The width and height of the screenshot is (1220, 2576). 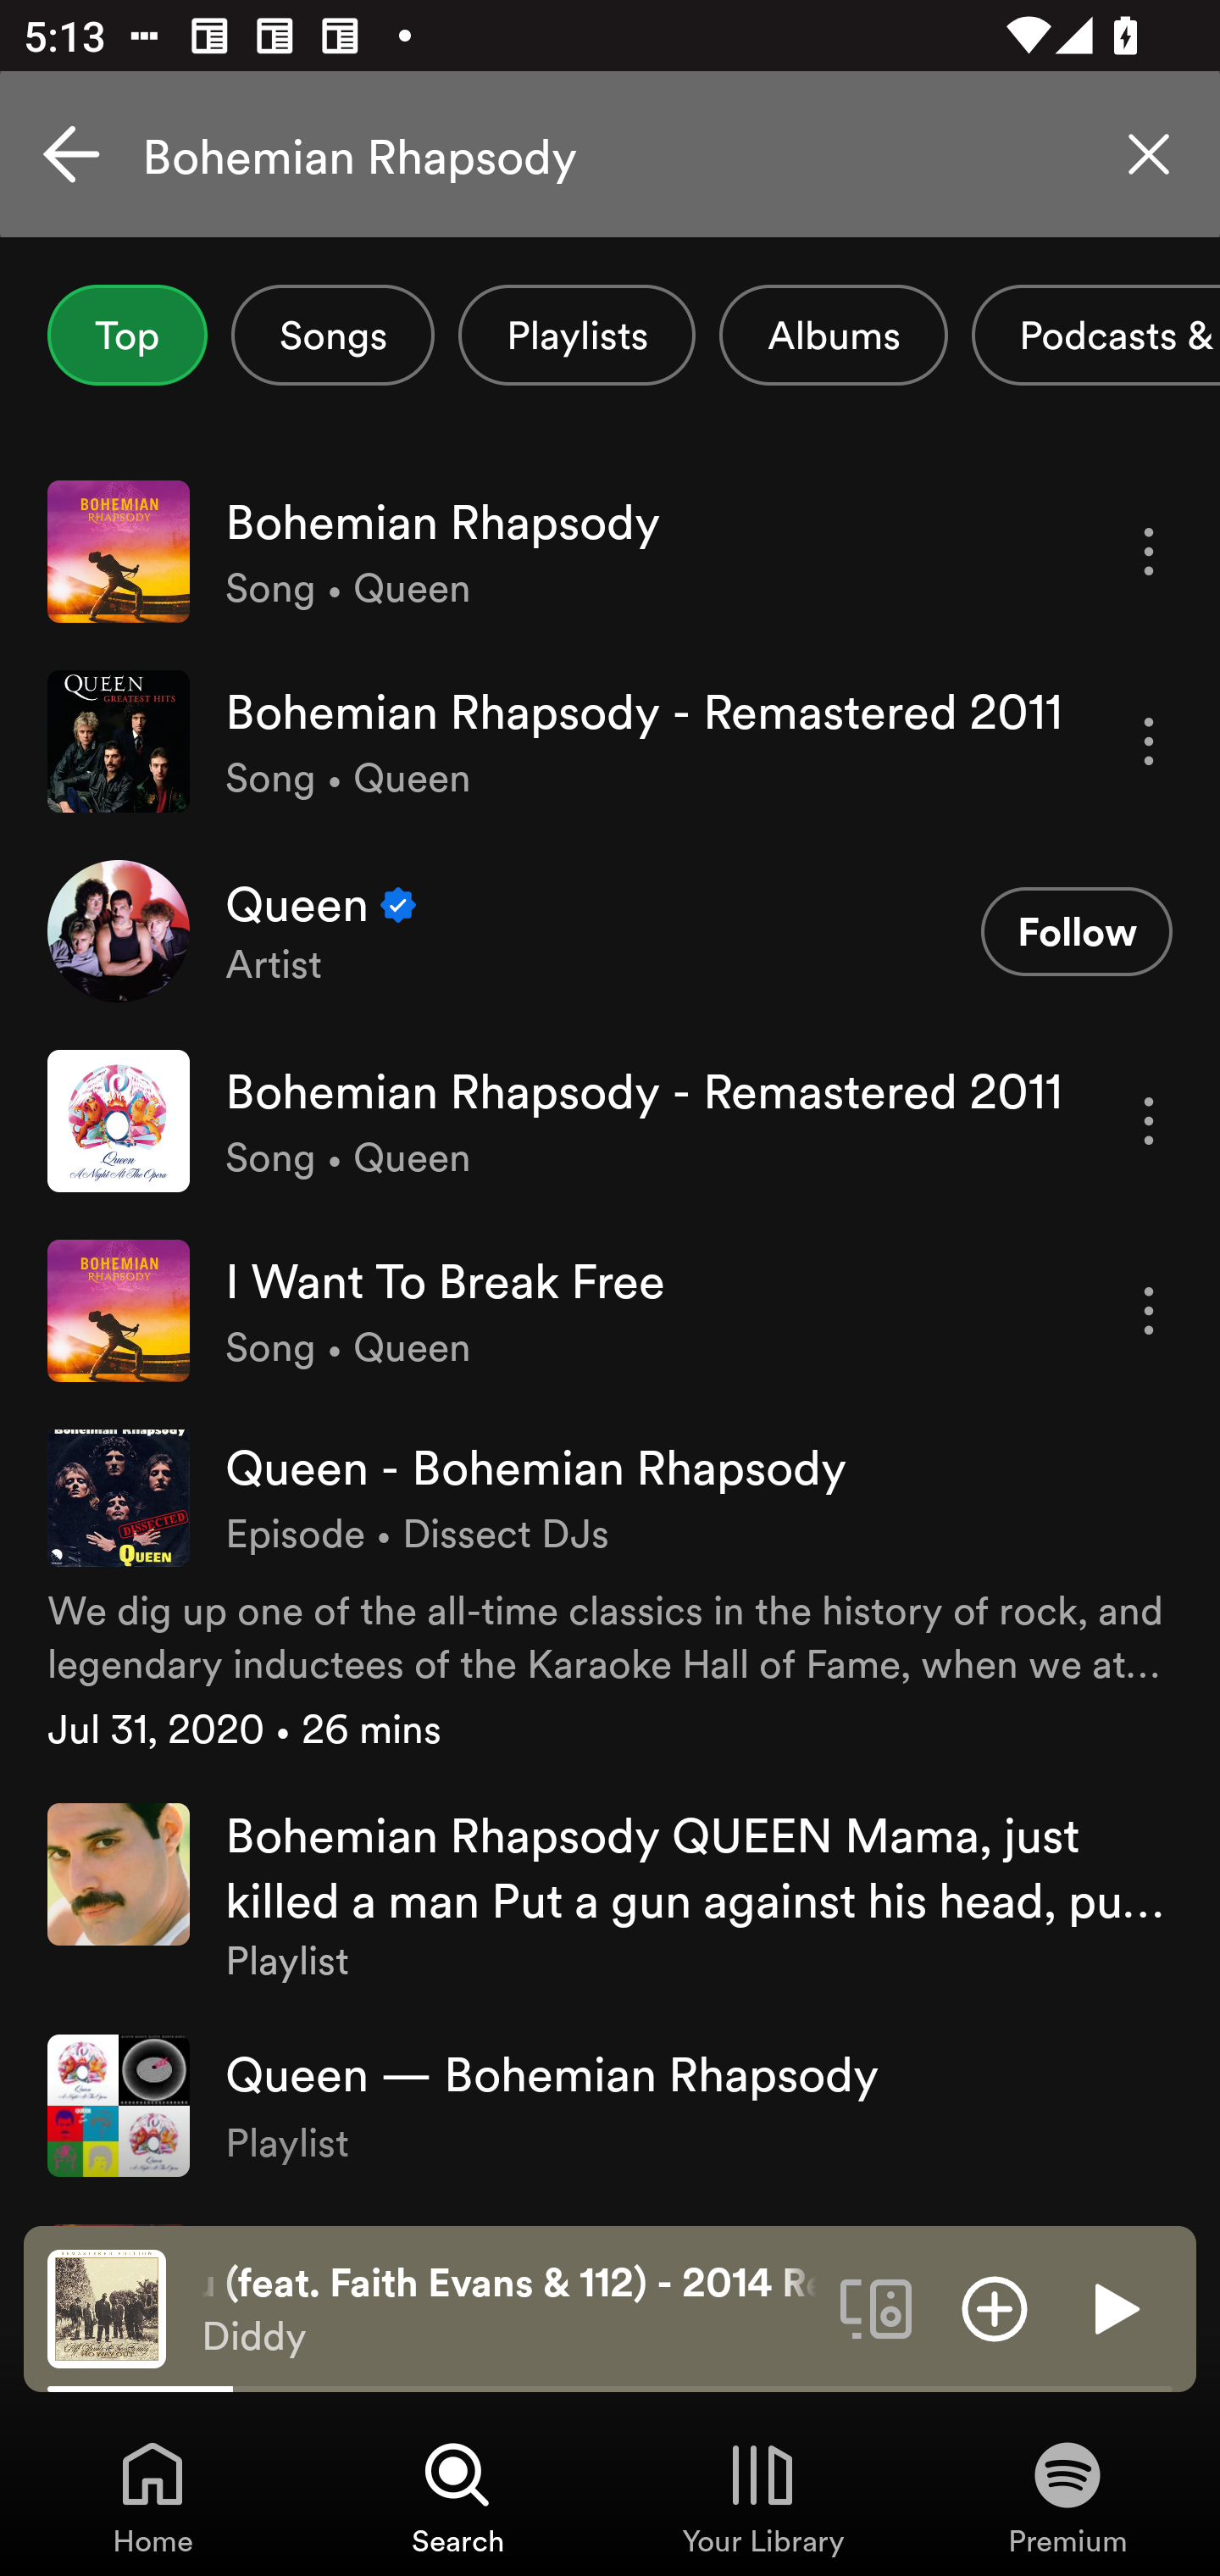 What do you see at coordinates (127, 335) in the screenshot?
I see `Top` at bounding box center [127, 335].